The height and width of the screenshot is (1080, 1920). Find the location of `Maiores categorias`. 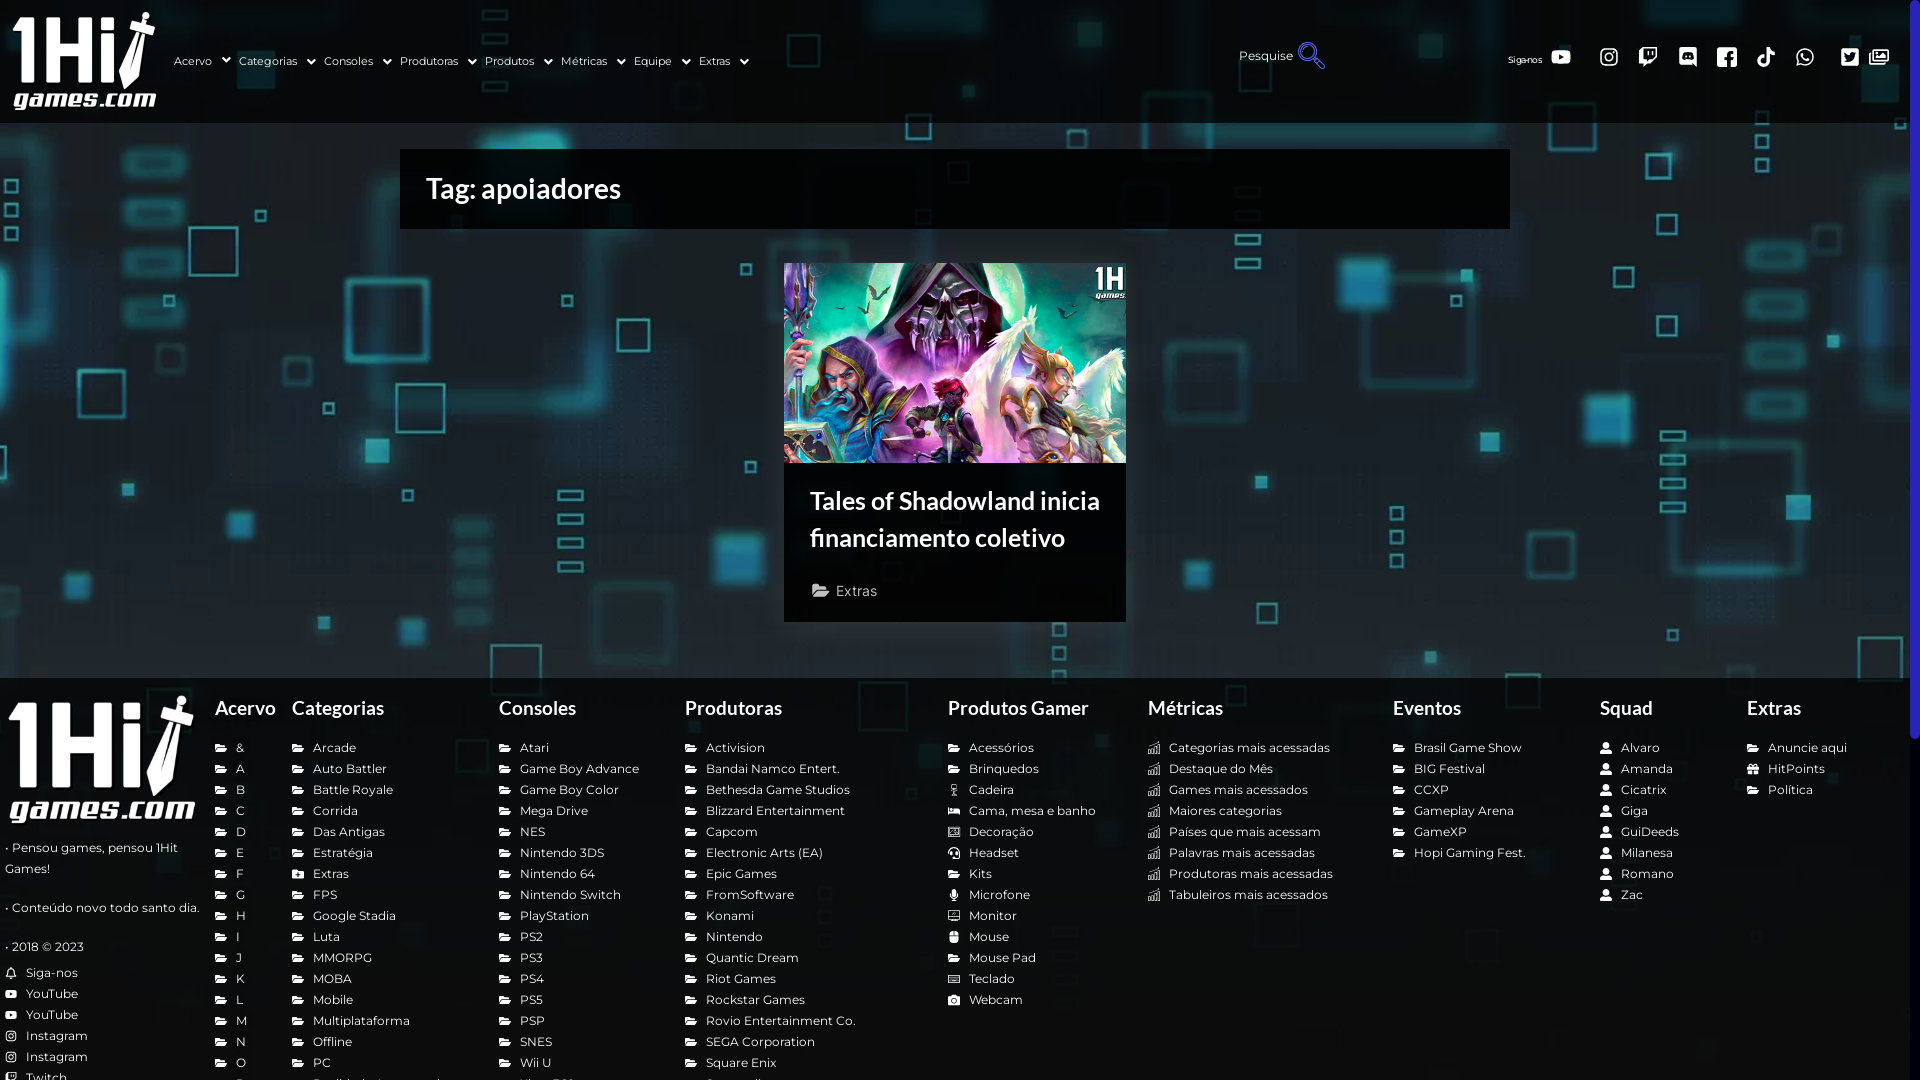

Maiores categorias is located at coordinates (1260, 810).